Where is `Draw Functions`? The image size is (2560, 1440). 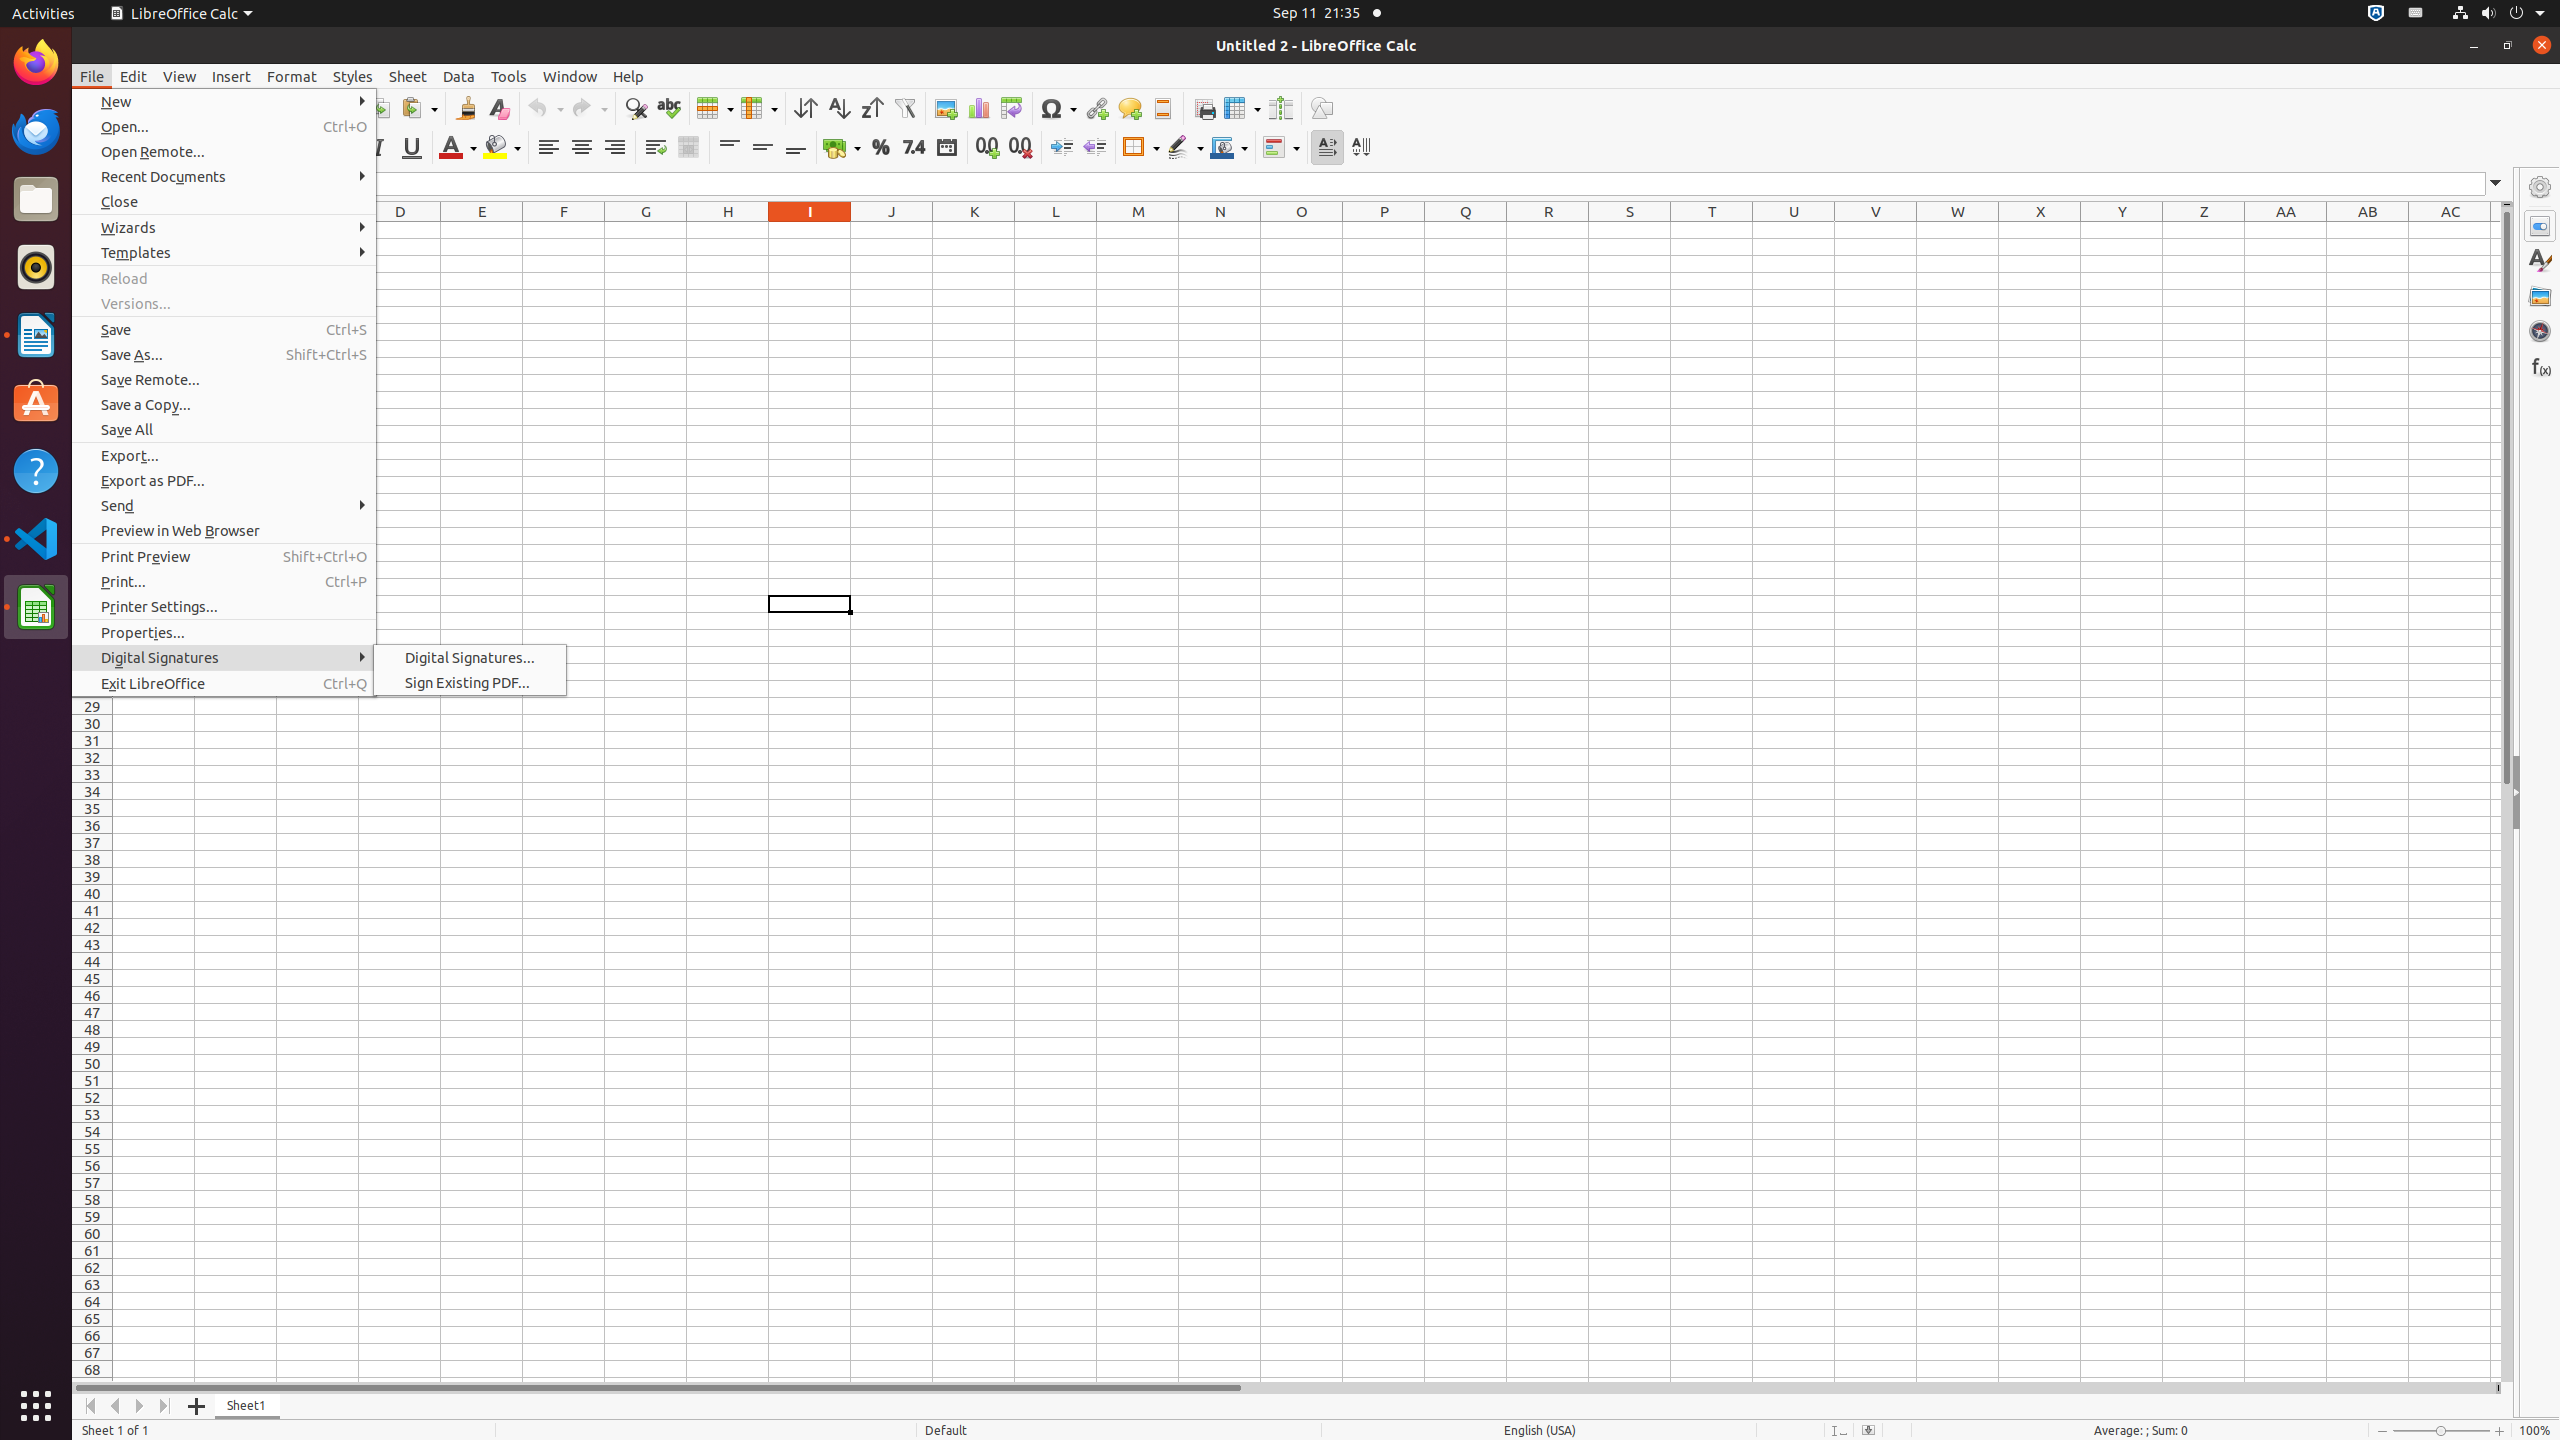 Draw Functions is located at coordinates (1322, 108).